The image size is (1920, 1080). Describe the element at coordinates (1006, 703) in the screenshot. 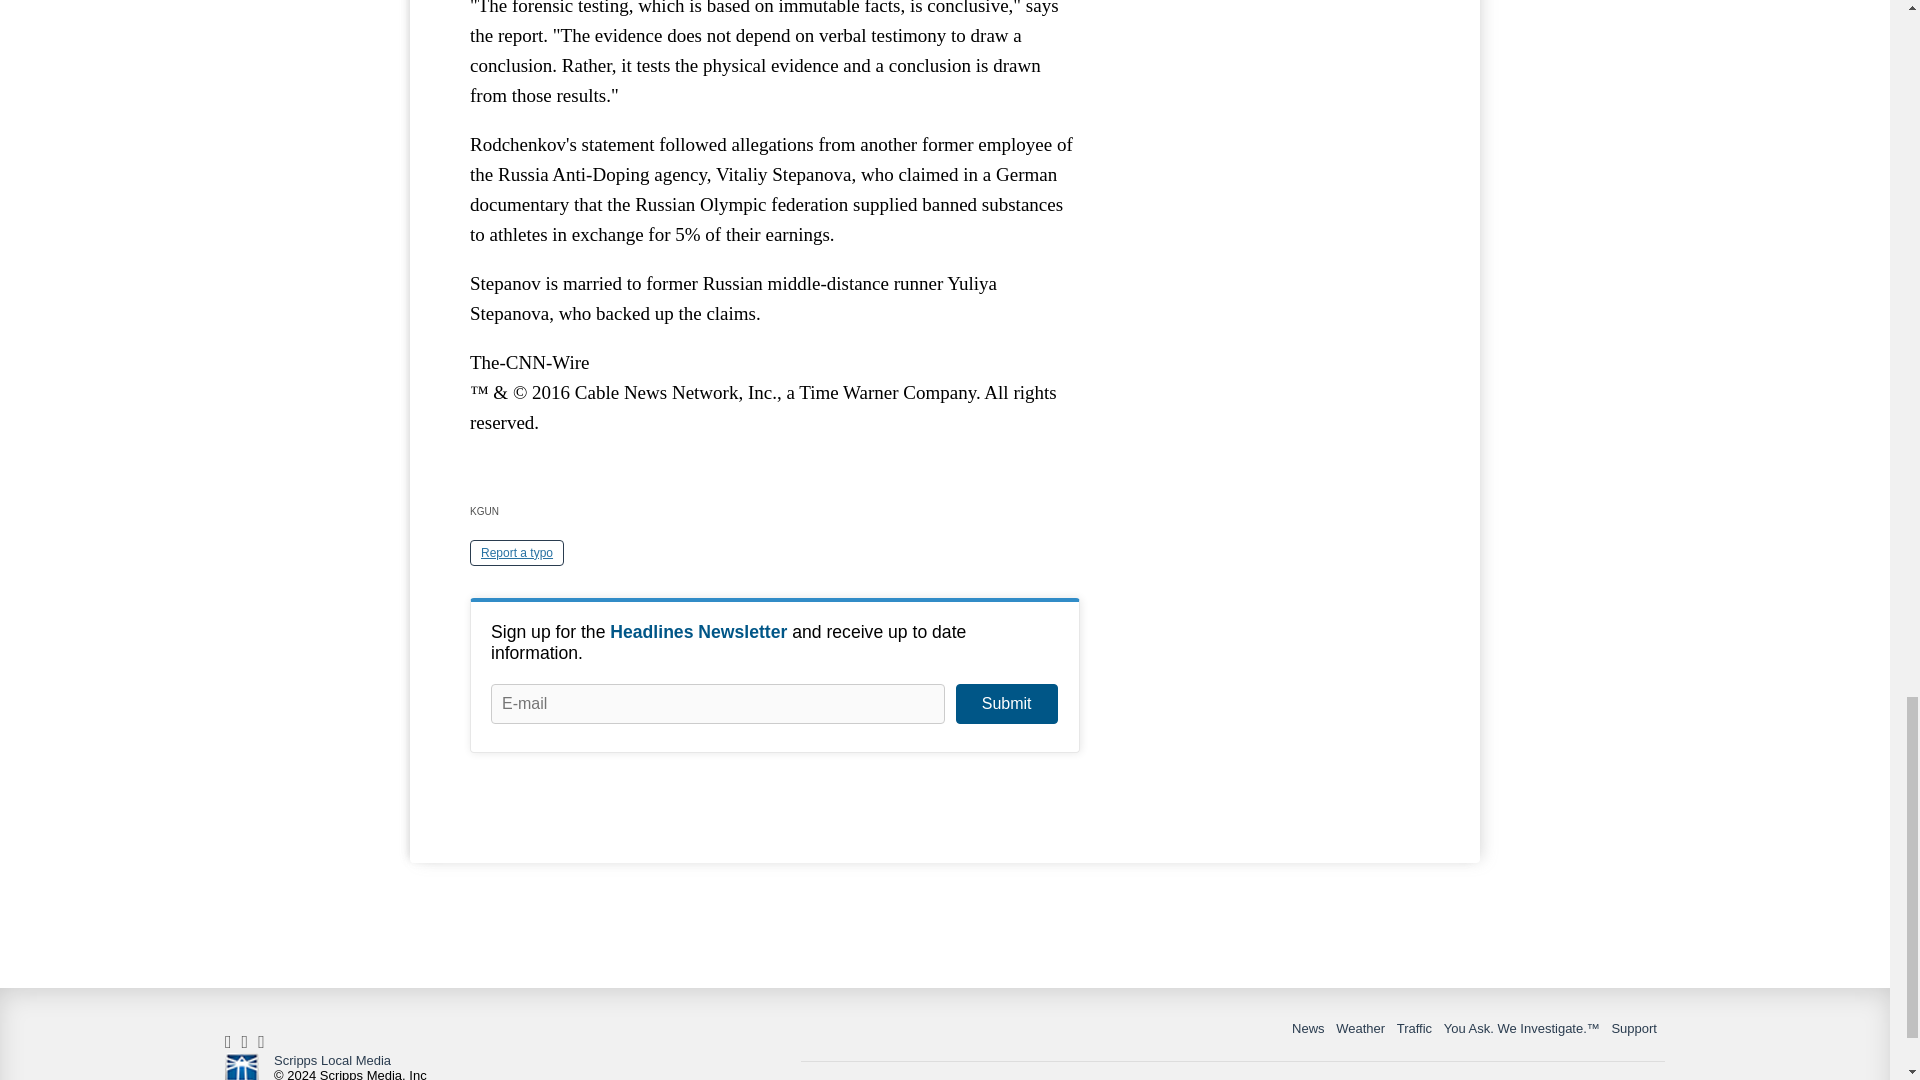

I see `Submit` at that location.